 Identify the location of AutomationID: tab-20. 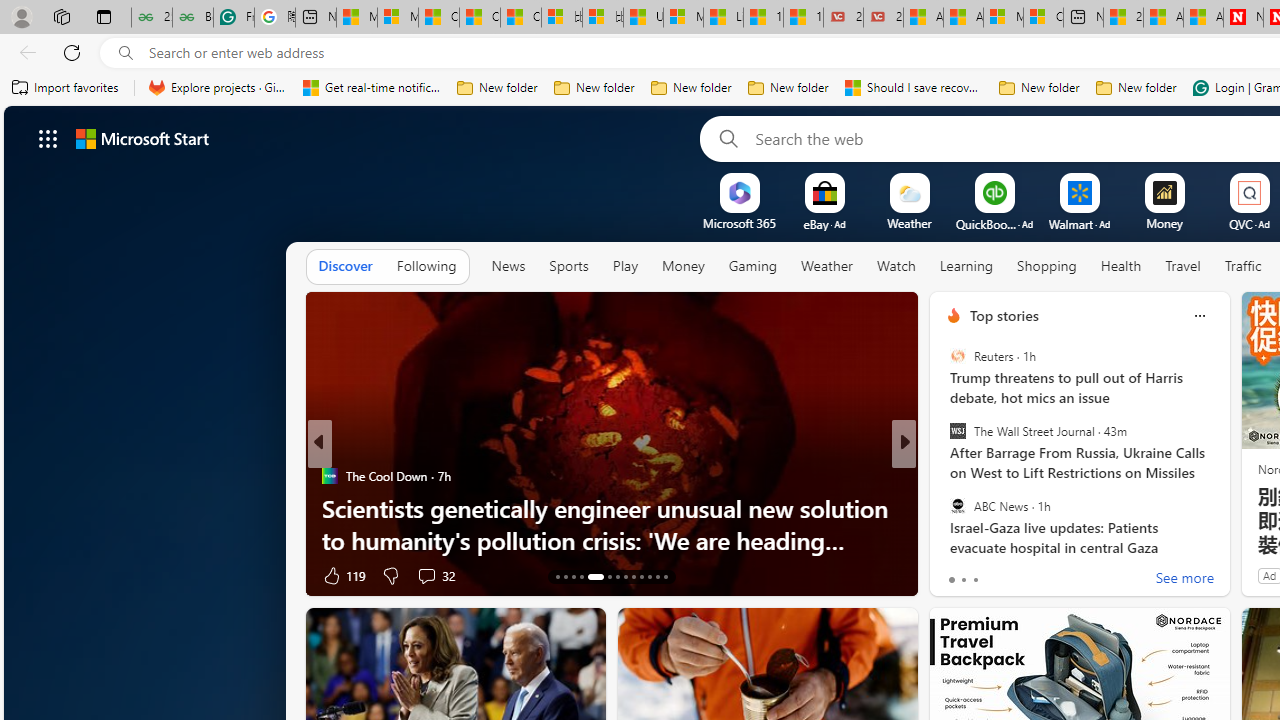
(624, 576).